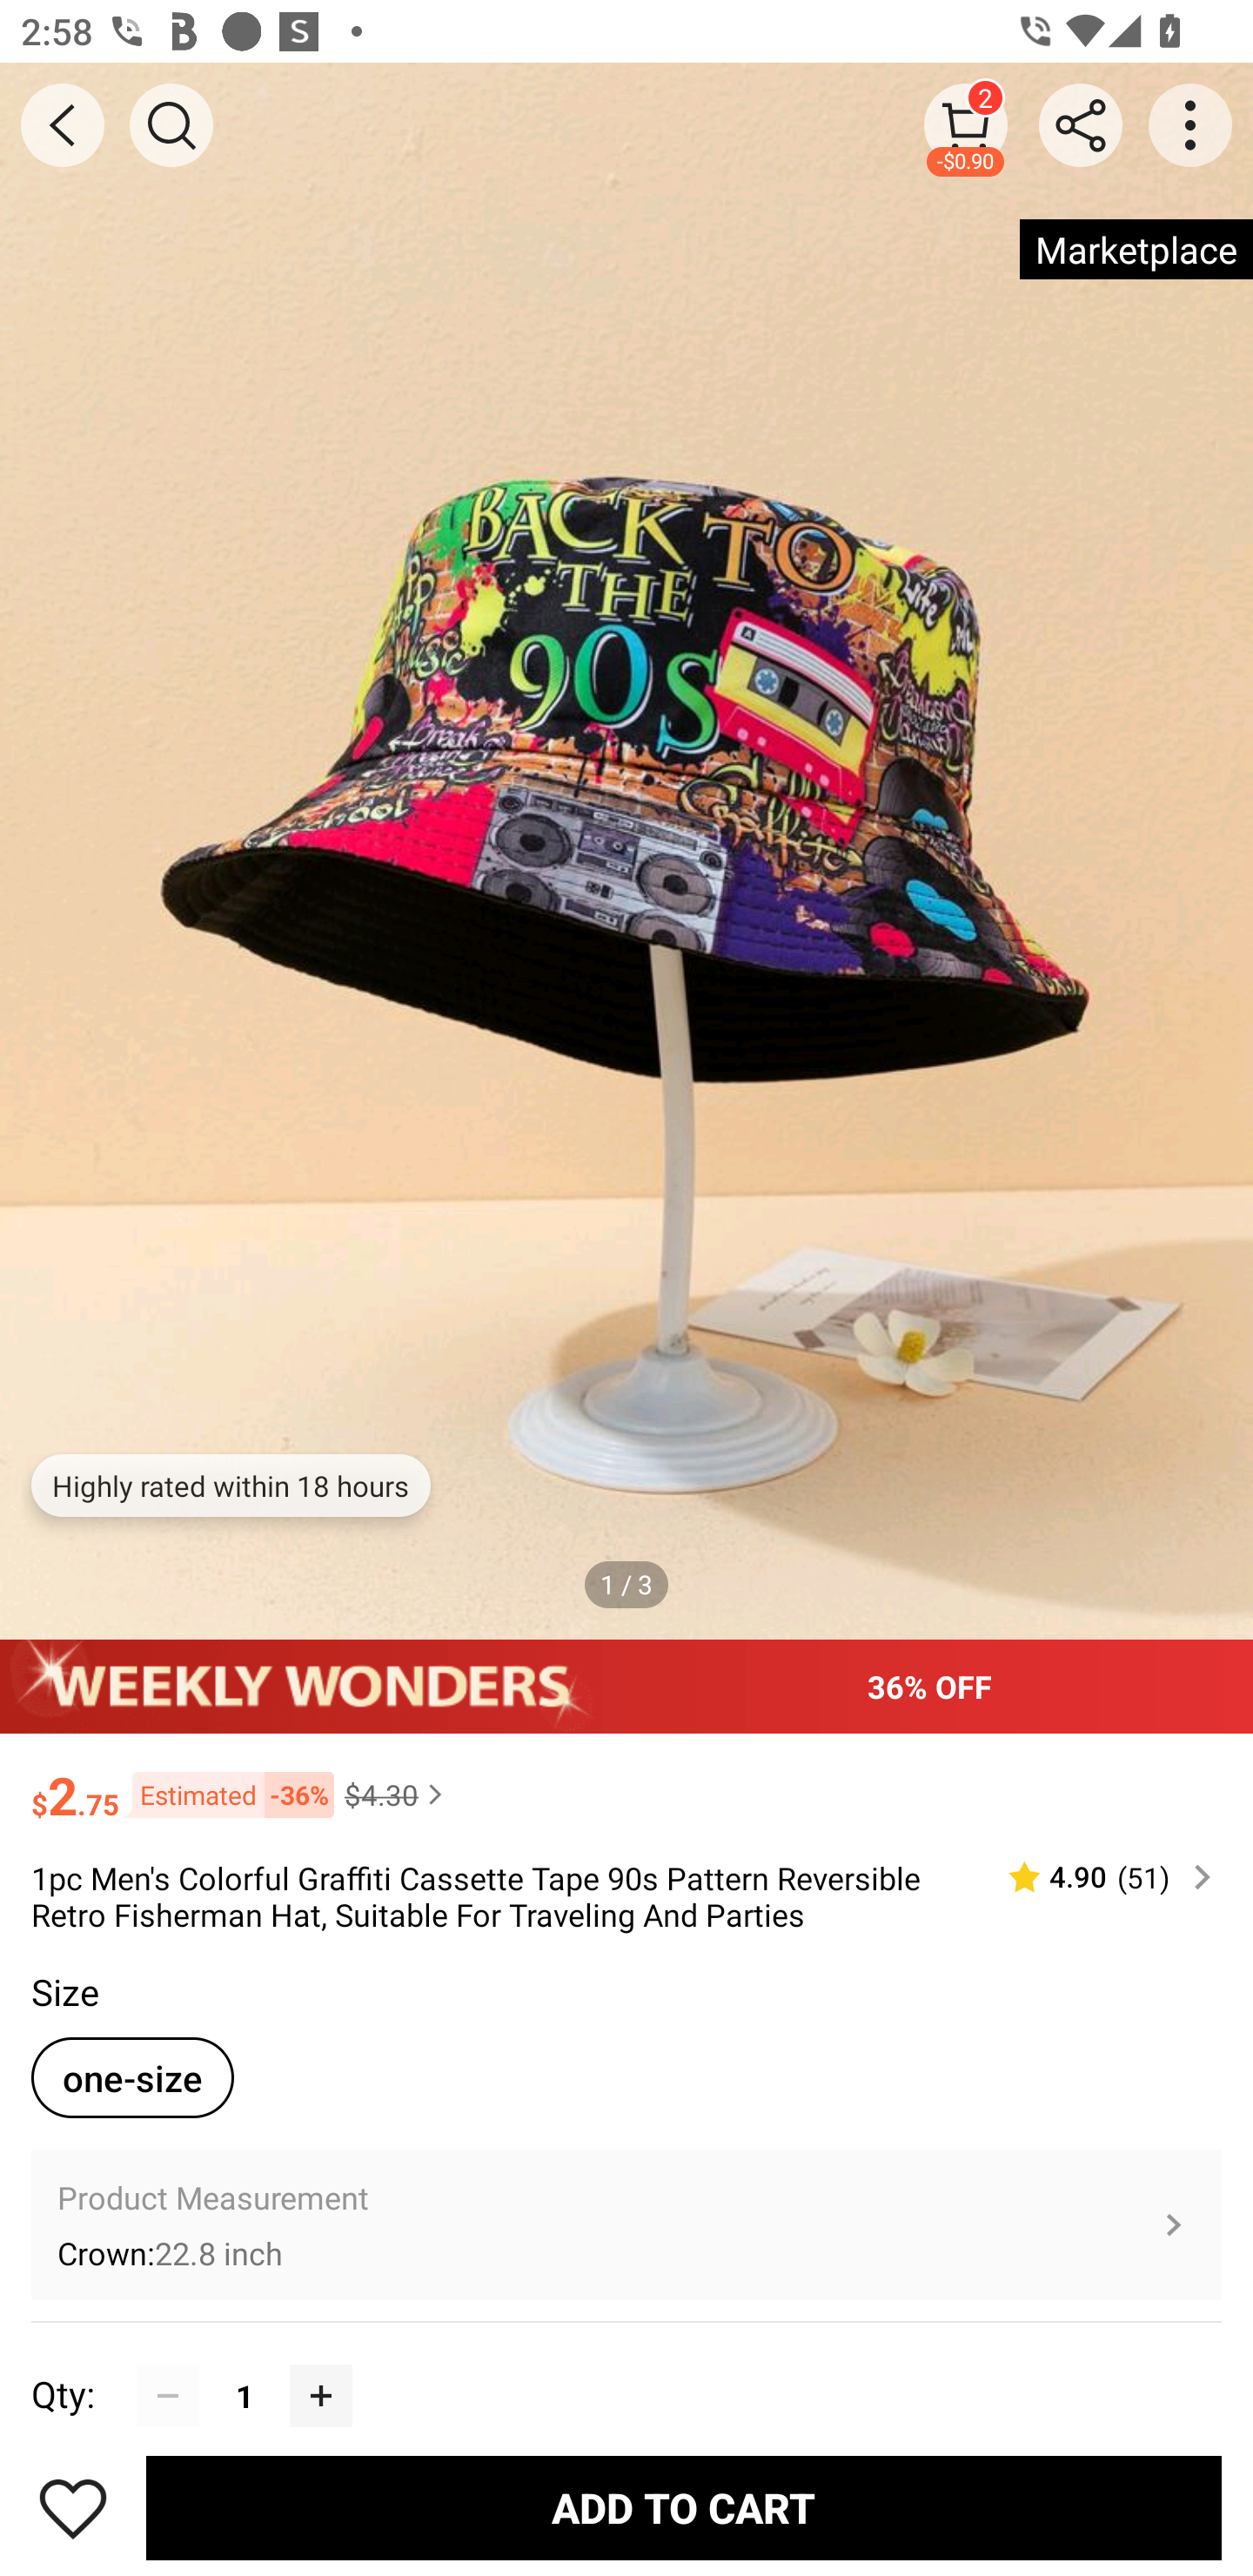 The height and width of the screenshot is (2576, 1253). Describe the element at coordinates (626, 2224) in the screenshot. I see `Product Measurement Crown:22.8 inch` at that location.